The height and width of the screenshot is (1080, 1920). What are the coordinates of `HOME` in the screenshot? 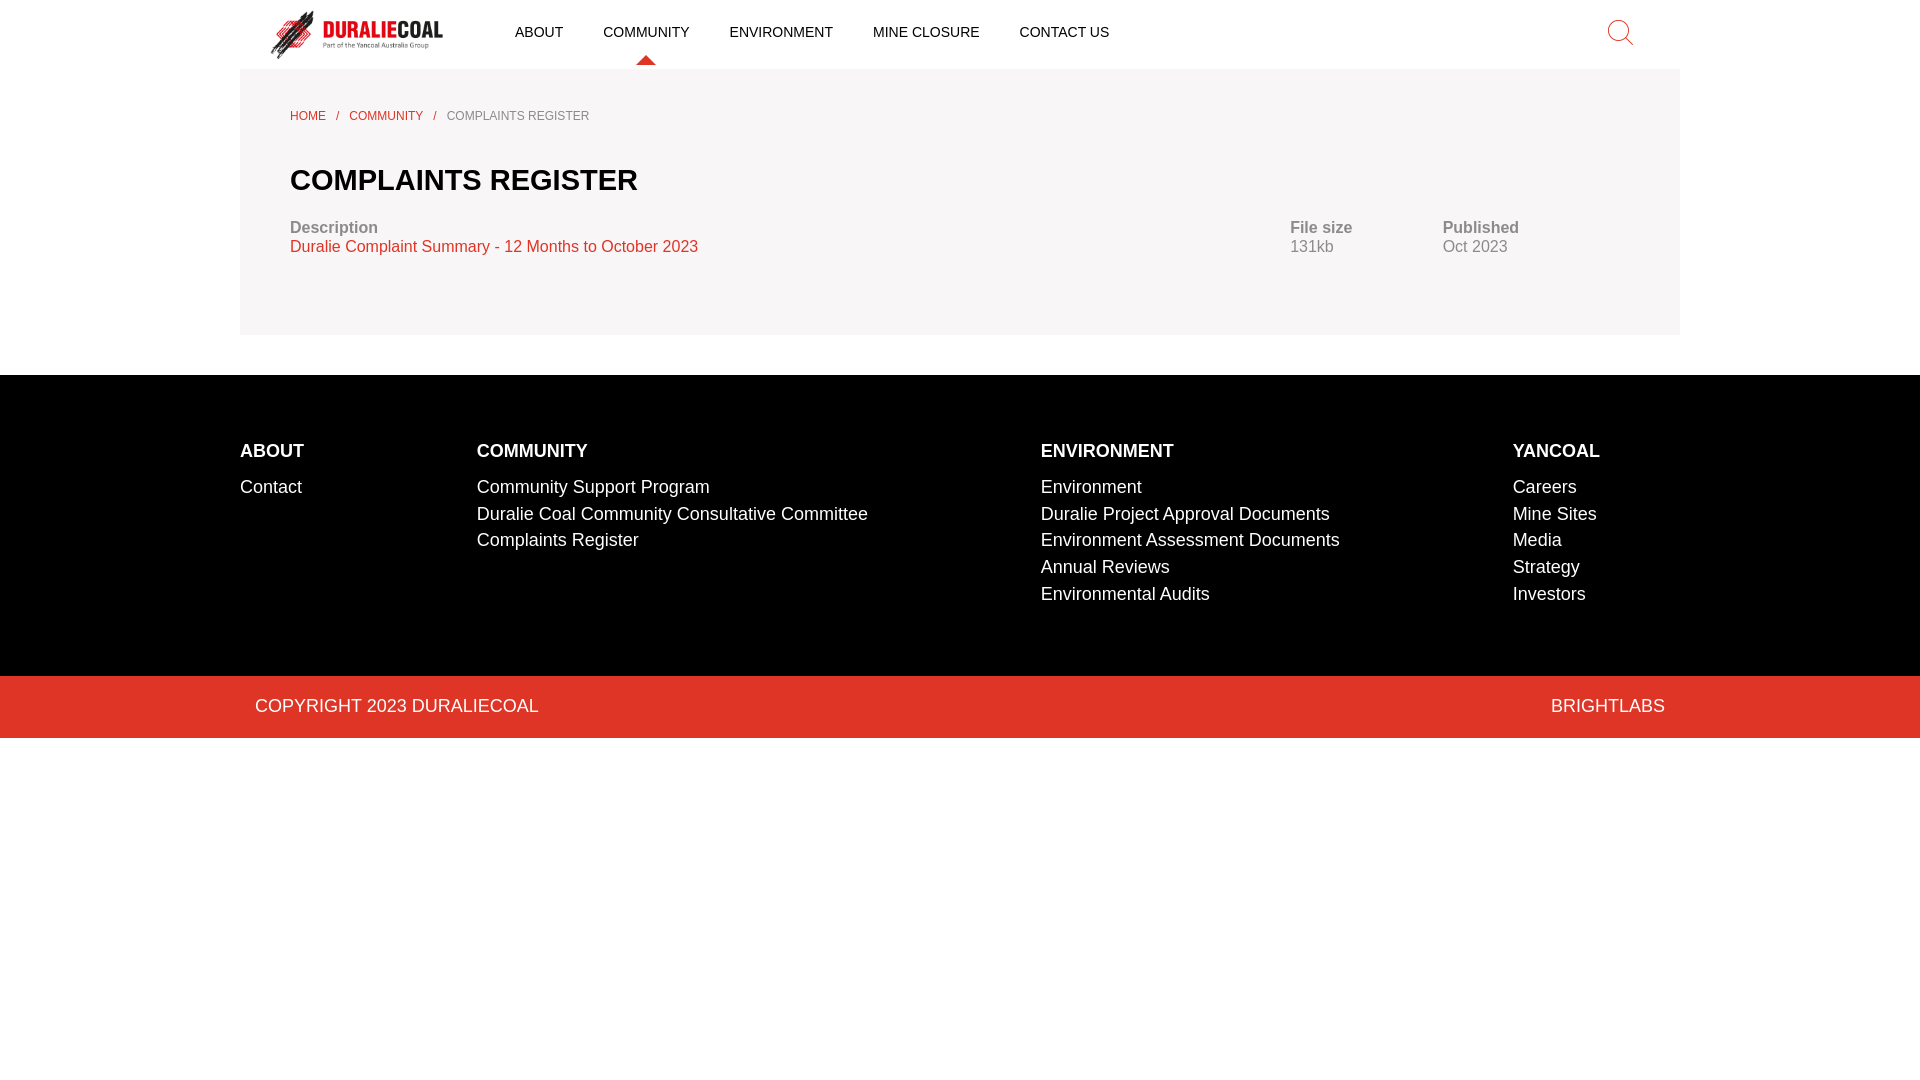 It's located at (308, 116).